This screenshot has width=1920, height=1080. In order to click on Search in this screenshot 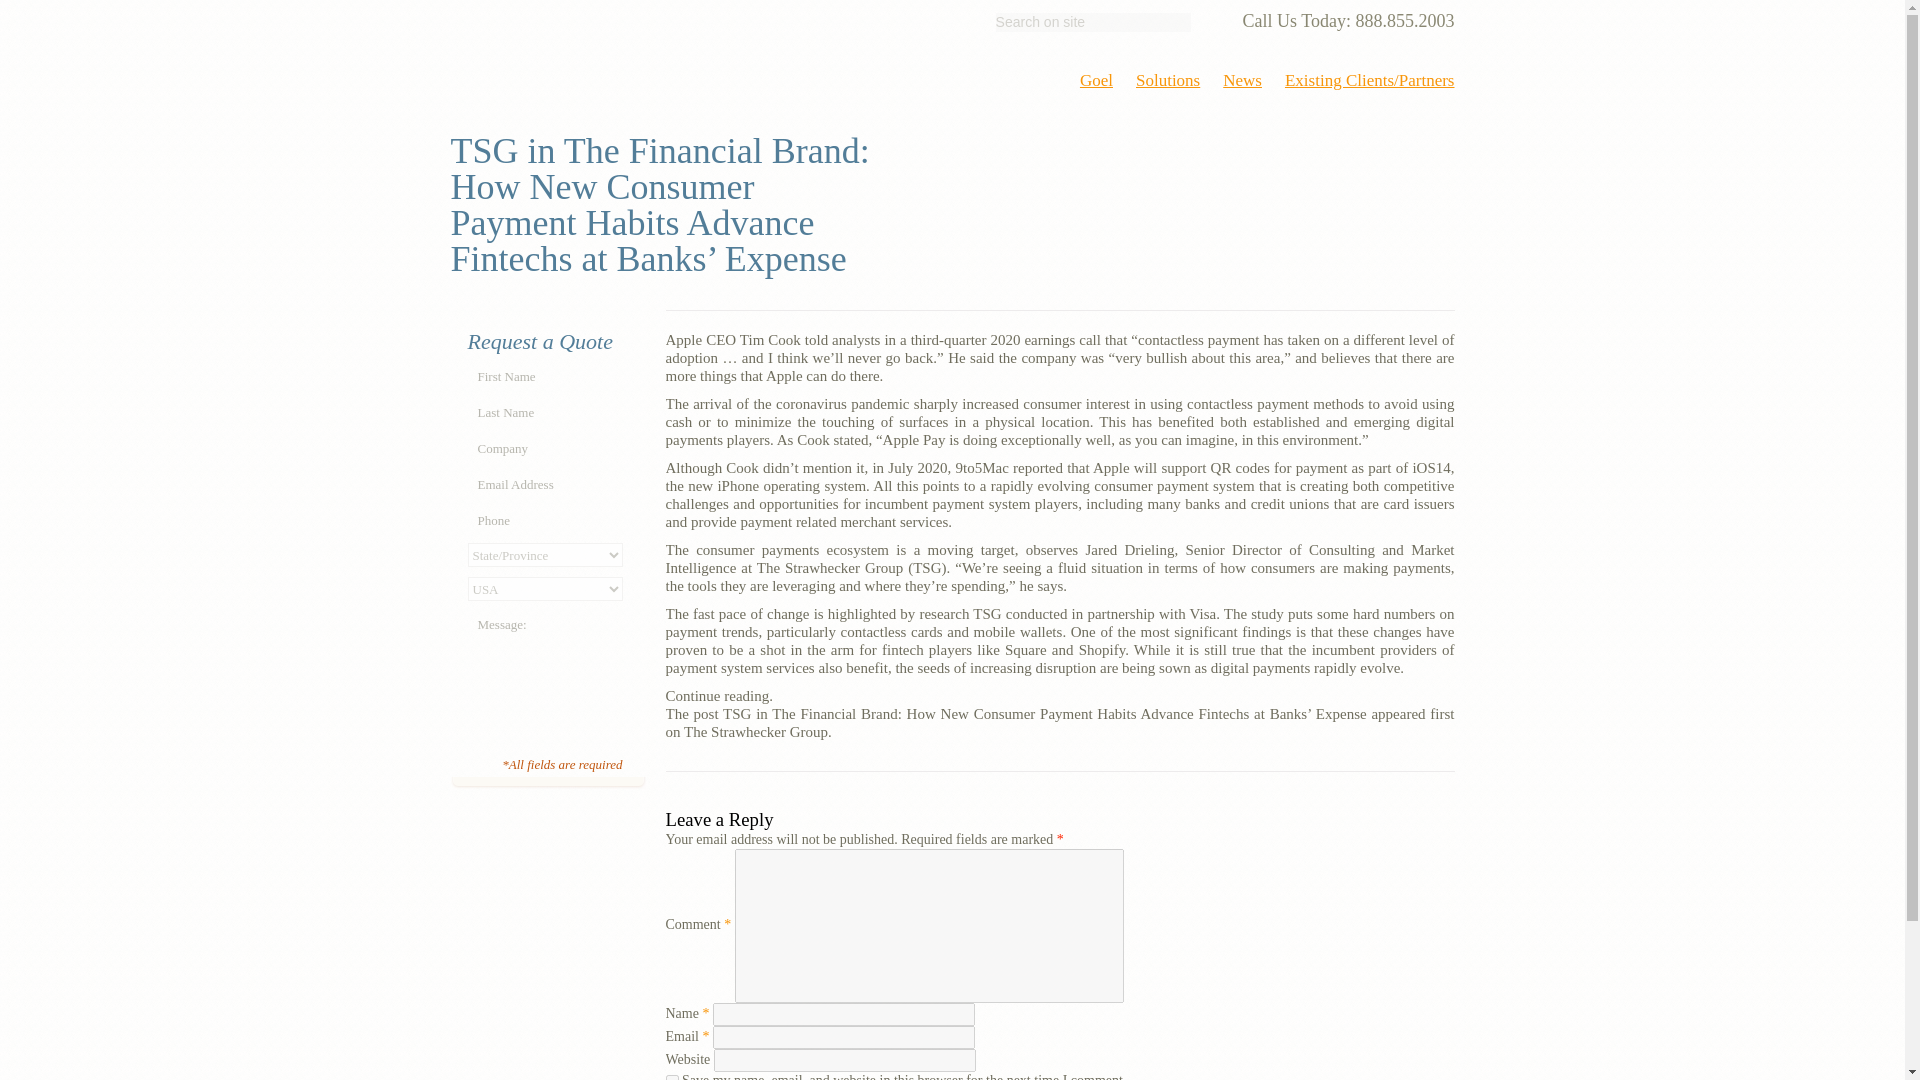, I will do `click(1216, 22)`.